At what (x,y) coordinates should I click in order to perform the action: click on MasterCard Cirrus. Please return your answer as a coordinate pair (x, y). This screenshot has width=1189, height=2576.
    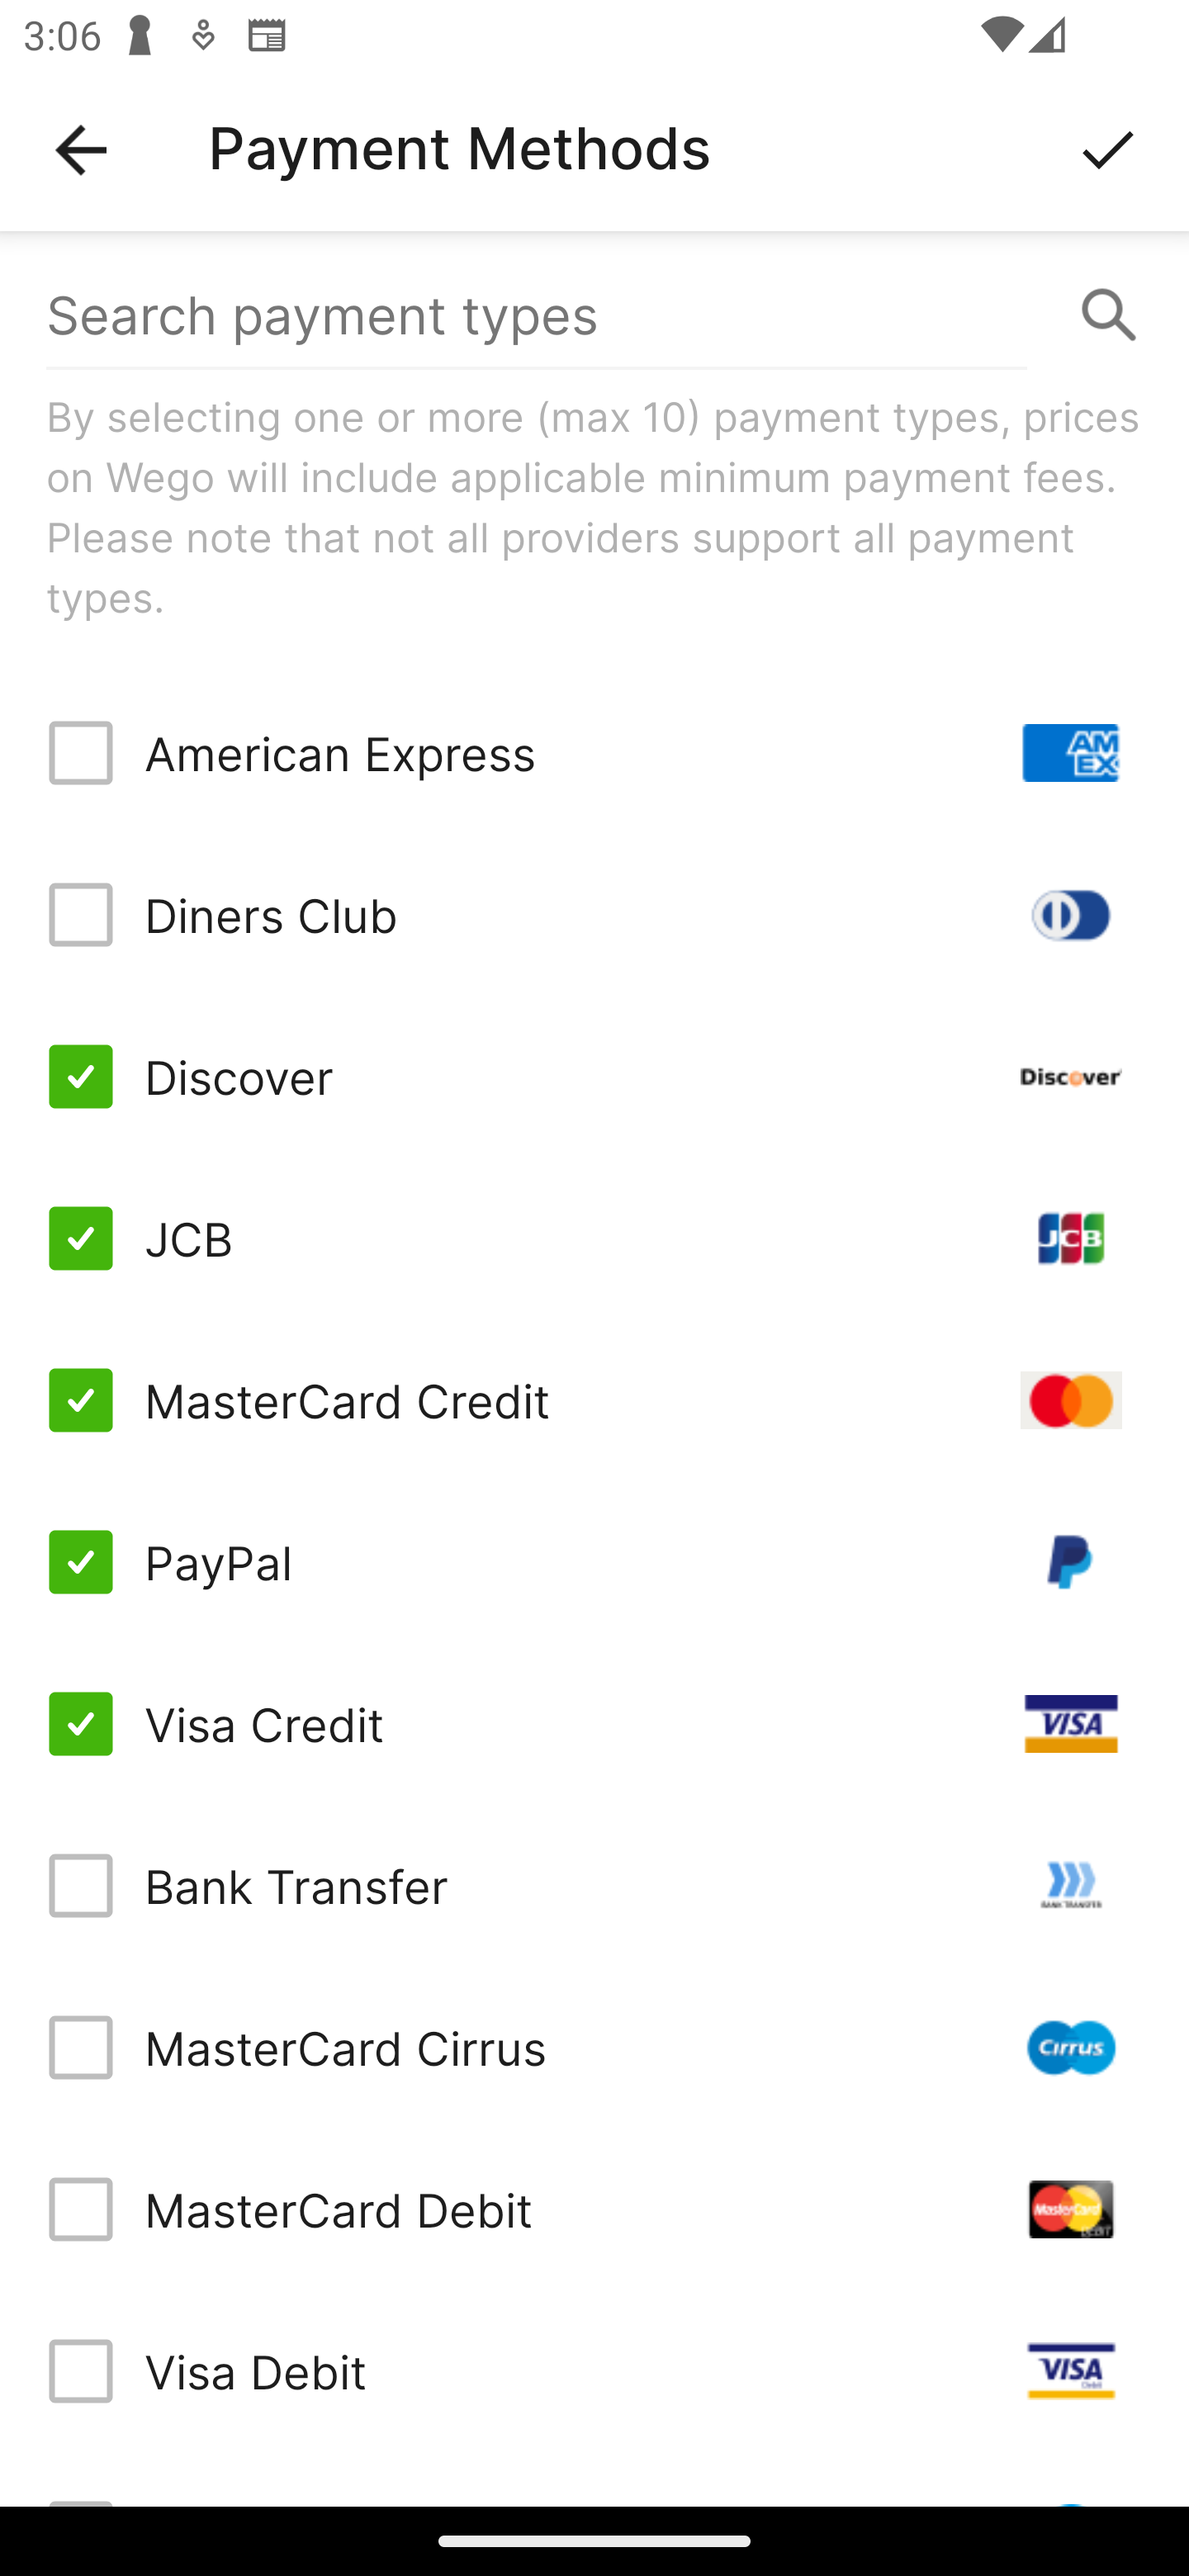
    Looking at the image, I should click on (594, 2046).